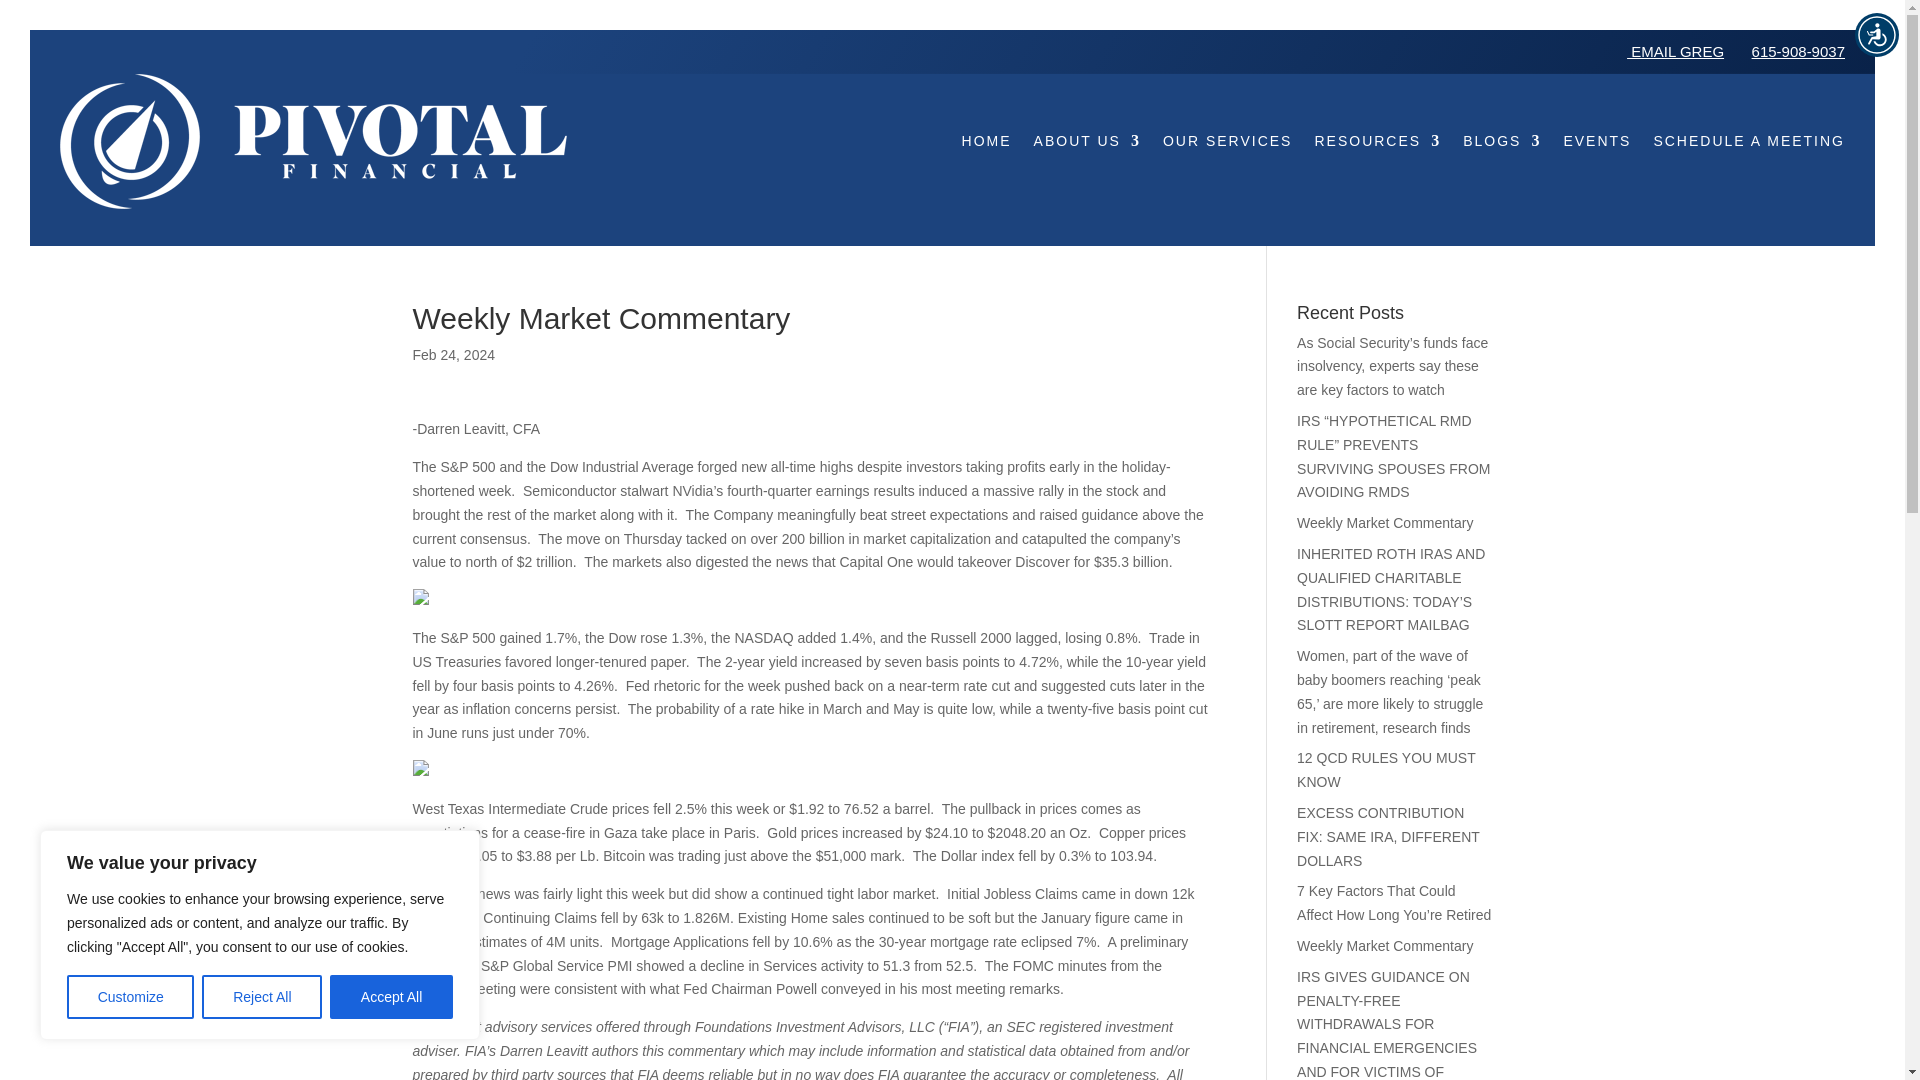 The width and height of the screenshot is (1920, 1080). I want to click on SCHEDULE A MEETING, so click(1749, 142).